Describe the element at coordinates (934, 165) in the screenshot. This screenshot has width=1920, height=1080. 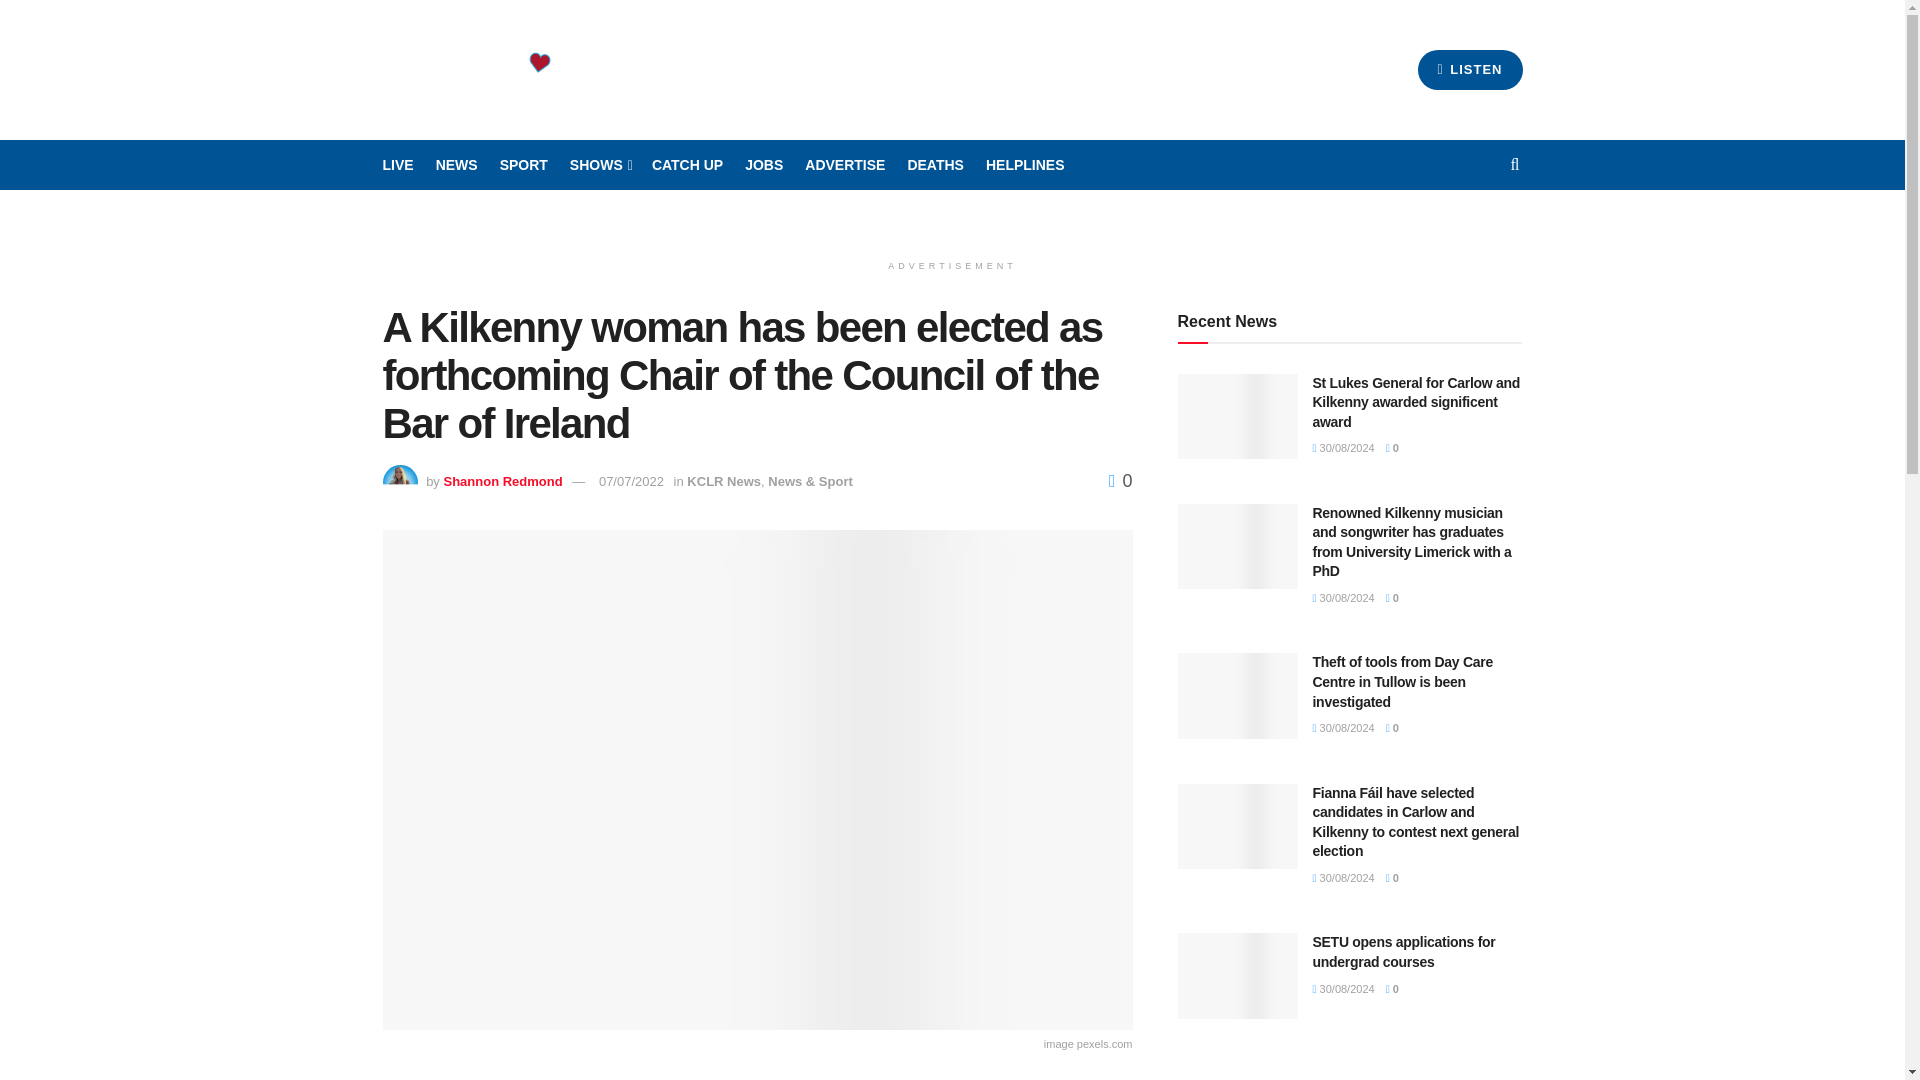
I see `DEATHS` at that location.